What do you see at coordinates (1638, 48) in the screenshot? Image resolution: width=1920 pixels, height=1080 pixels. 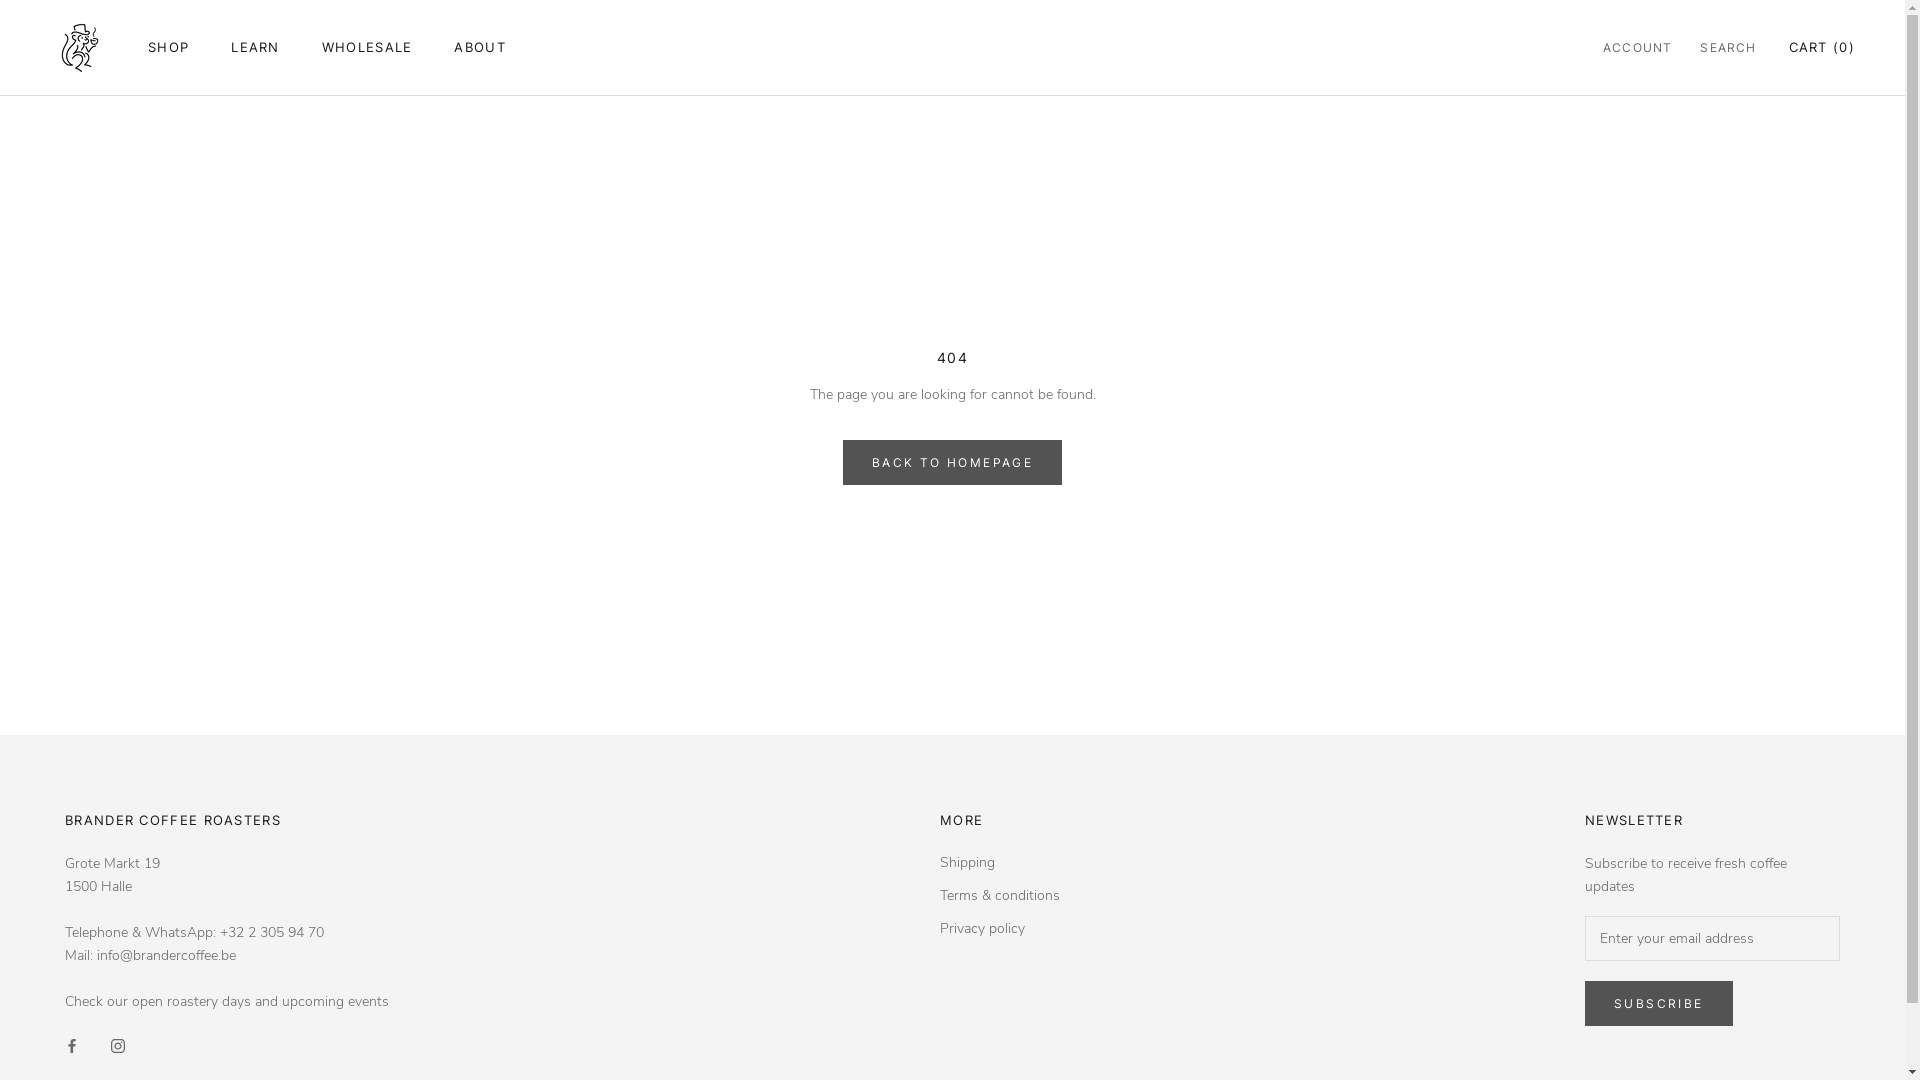 I see `ACCOUNT` at bounding box center [1638, 48].